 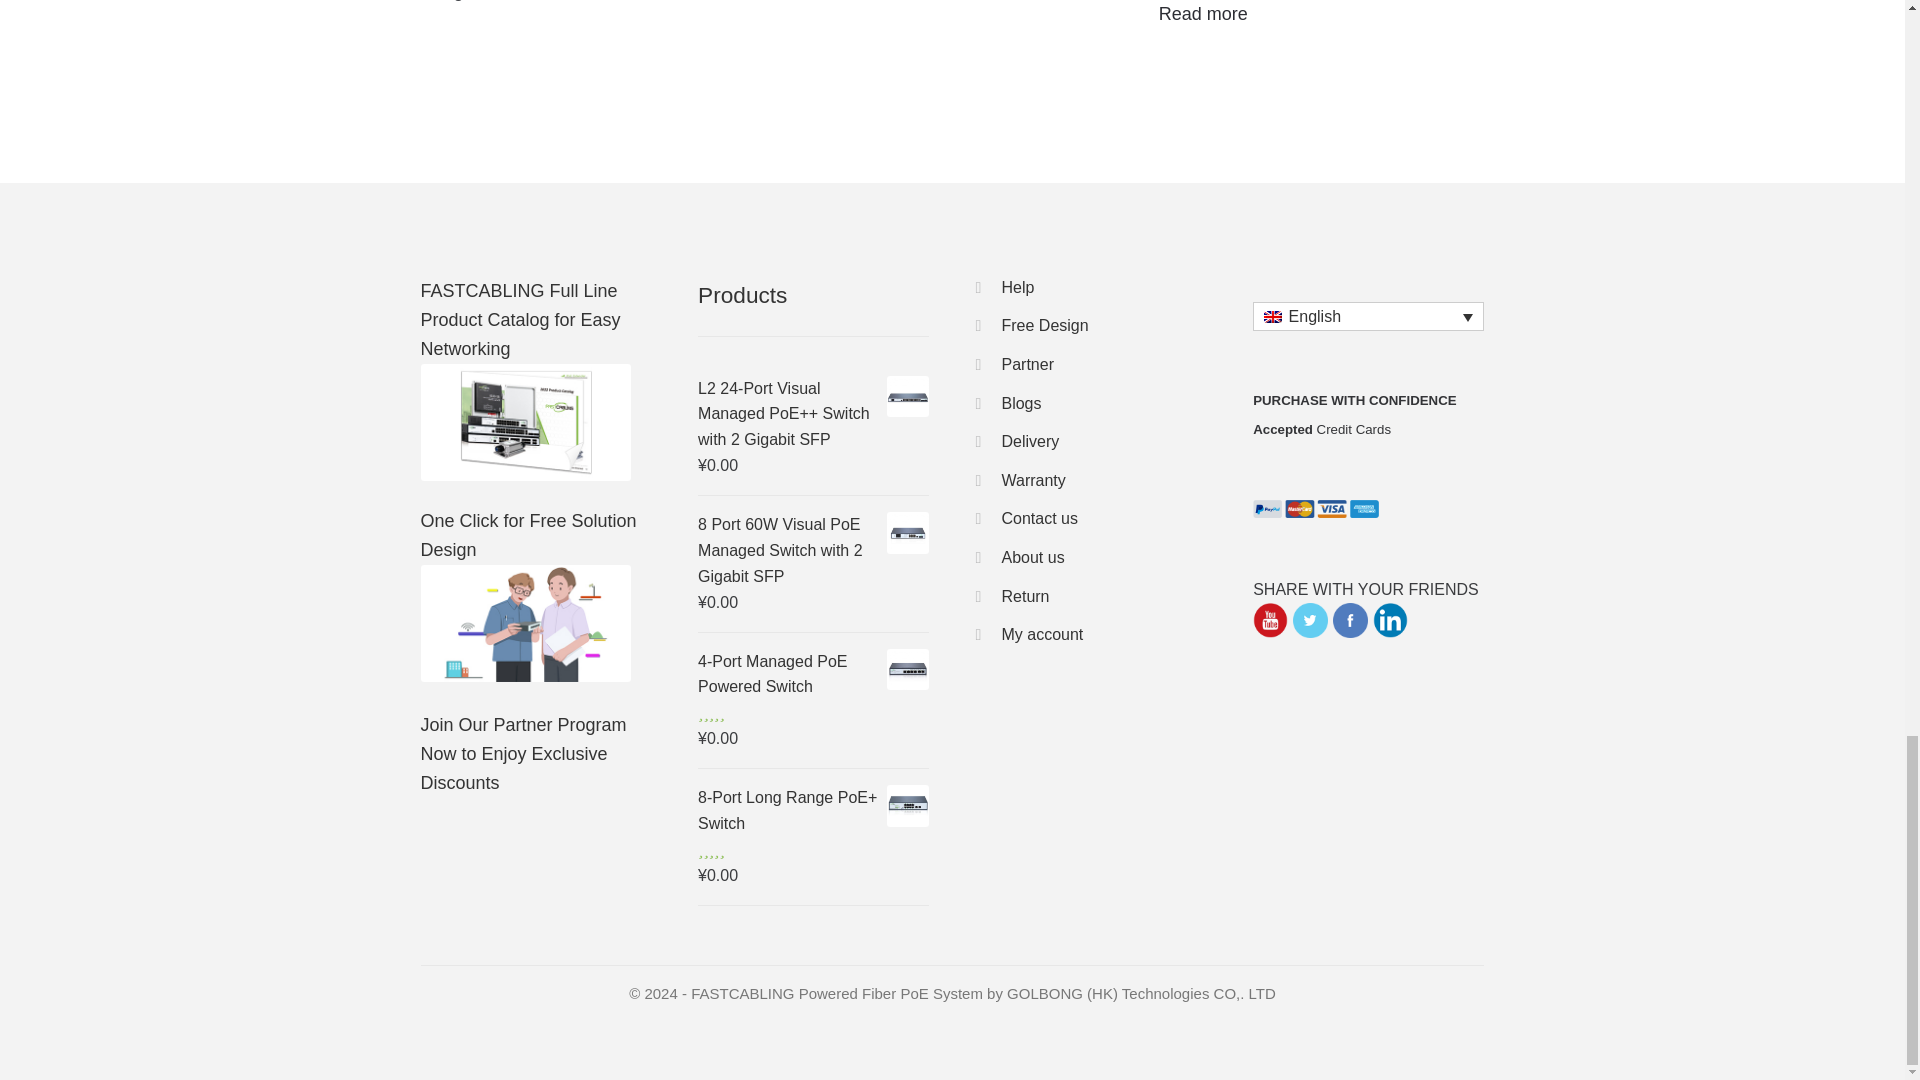 What do you see at coordinates (1390, 620) in the screenshot?
I see `Linkedin` at bounding box center [1390, 620].